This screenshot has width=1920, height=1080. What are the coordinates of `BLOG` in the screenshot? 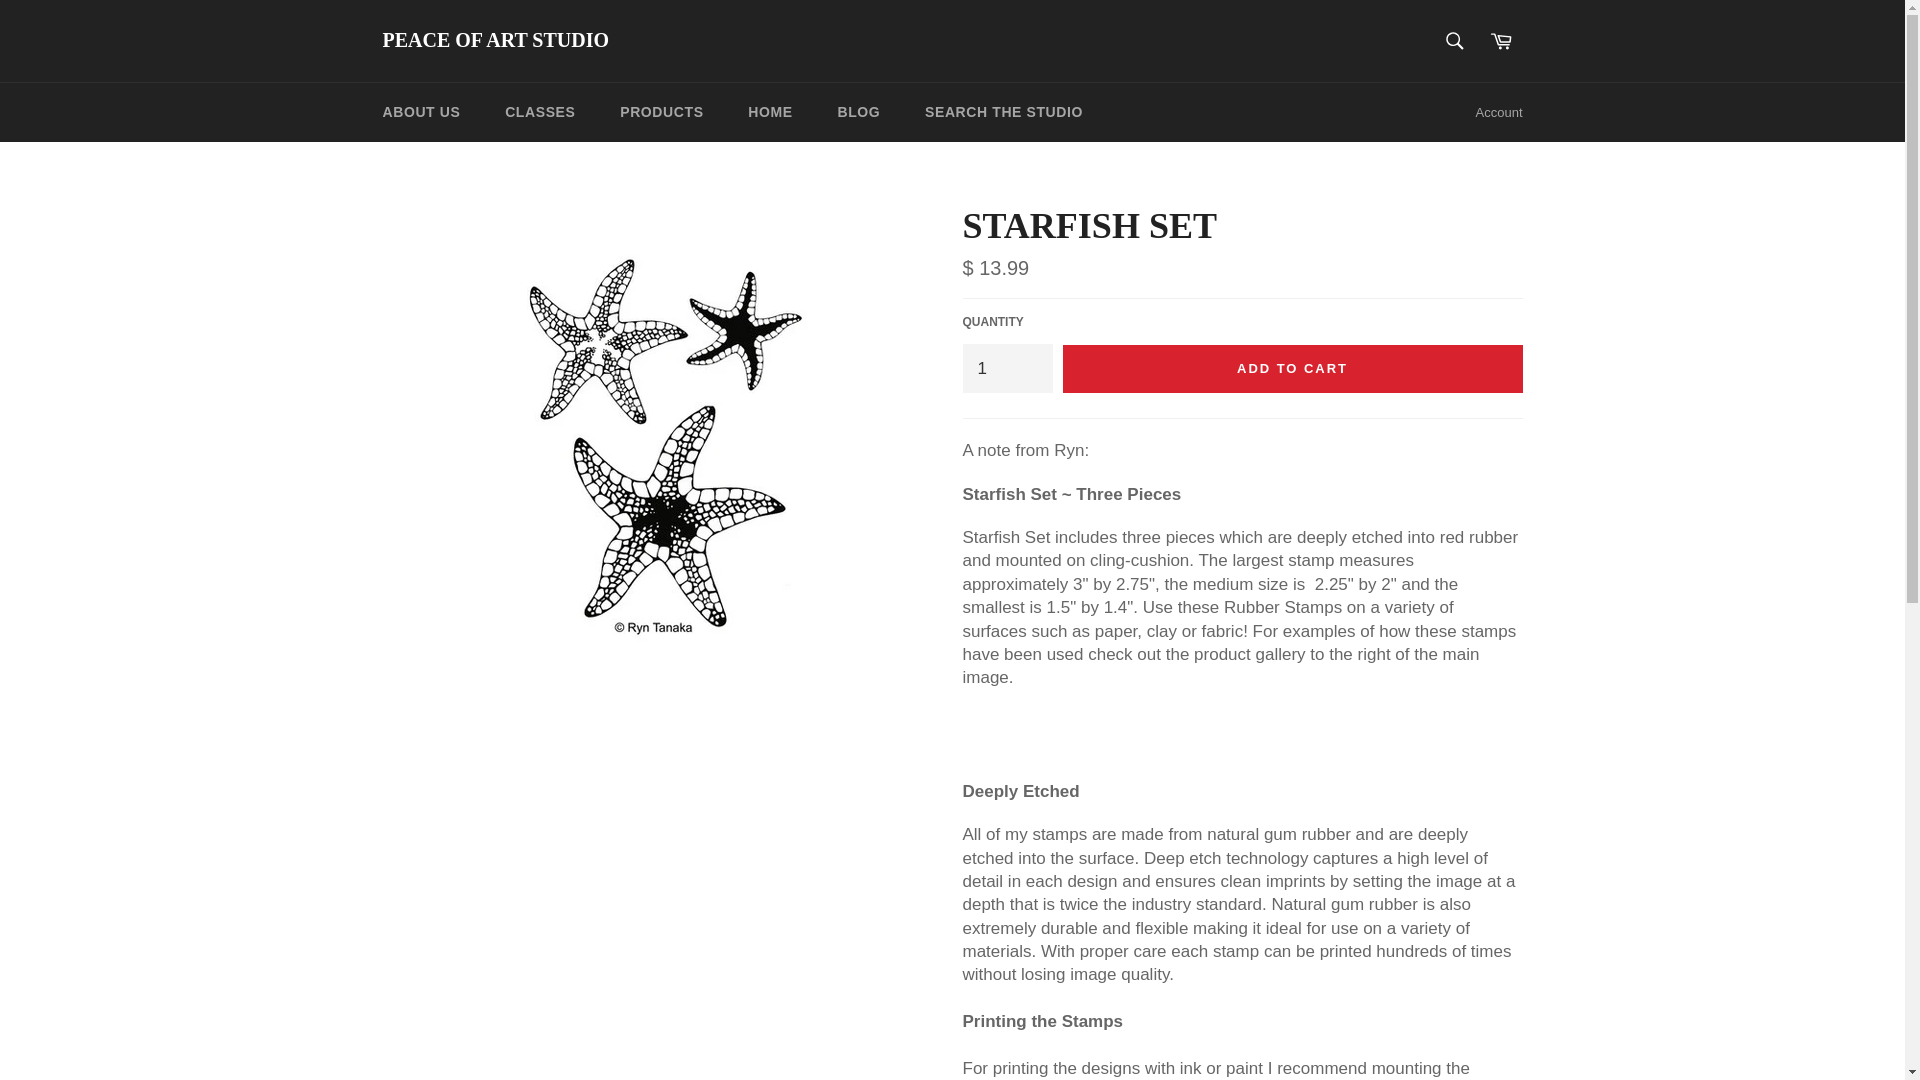 It's located at (858, 112).